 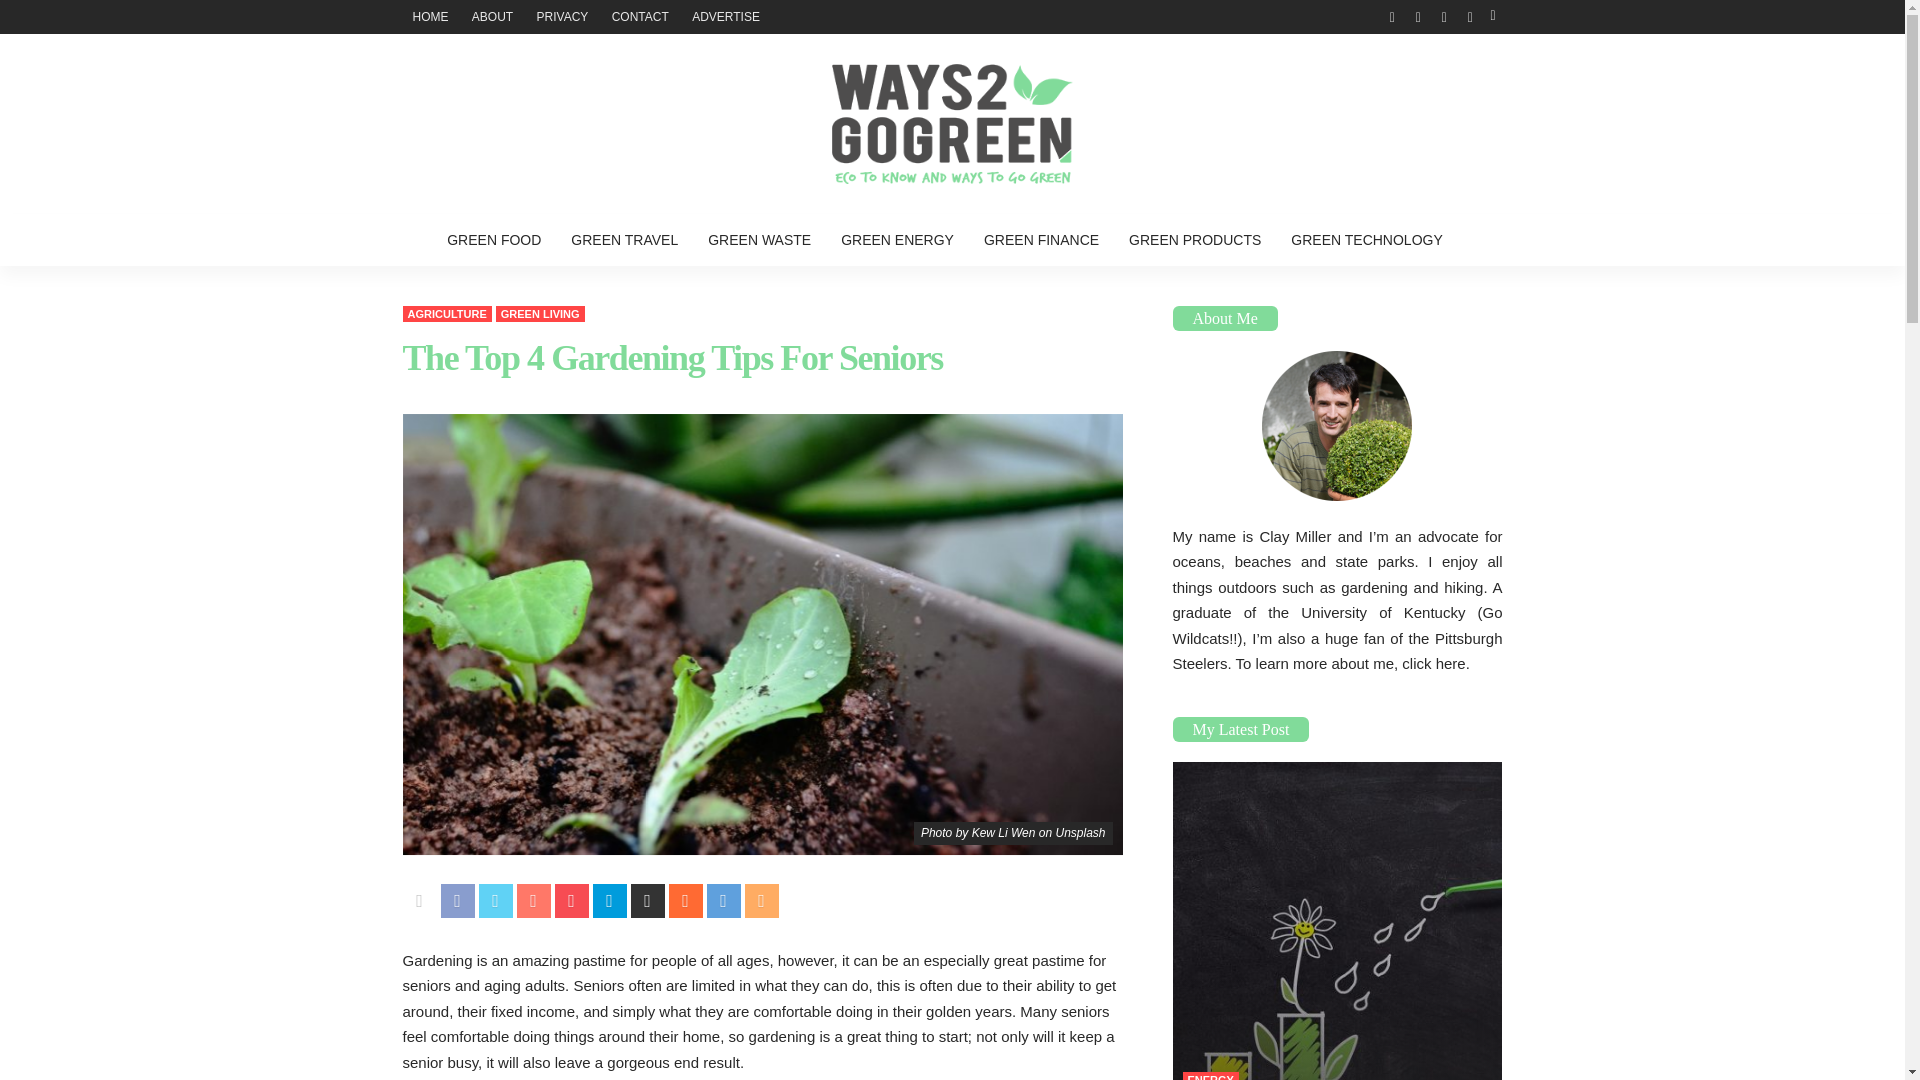 I want to click on Ways2GoGreen, so click(x=951, y=123).